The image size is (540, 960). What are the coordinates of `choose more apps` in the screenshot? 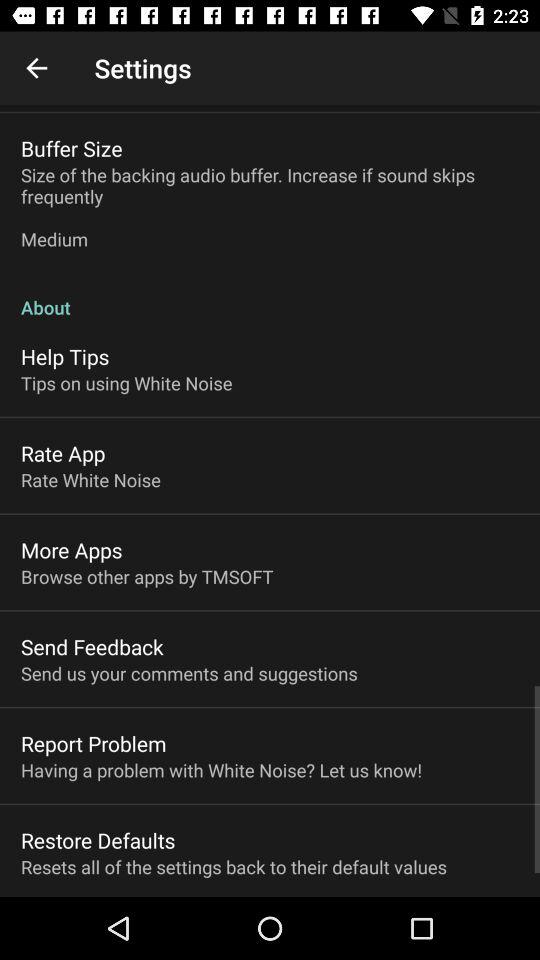 It's located at (72, 550).